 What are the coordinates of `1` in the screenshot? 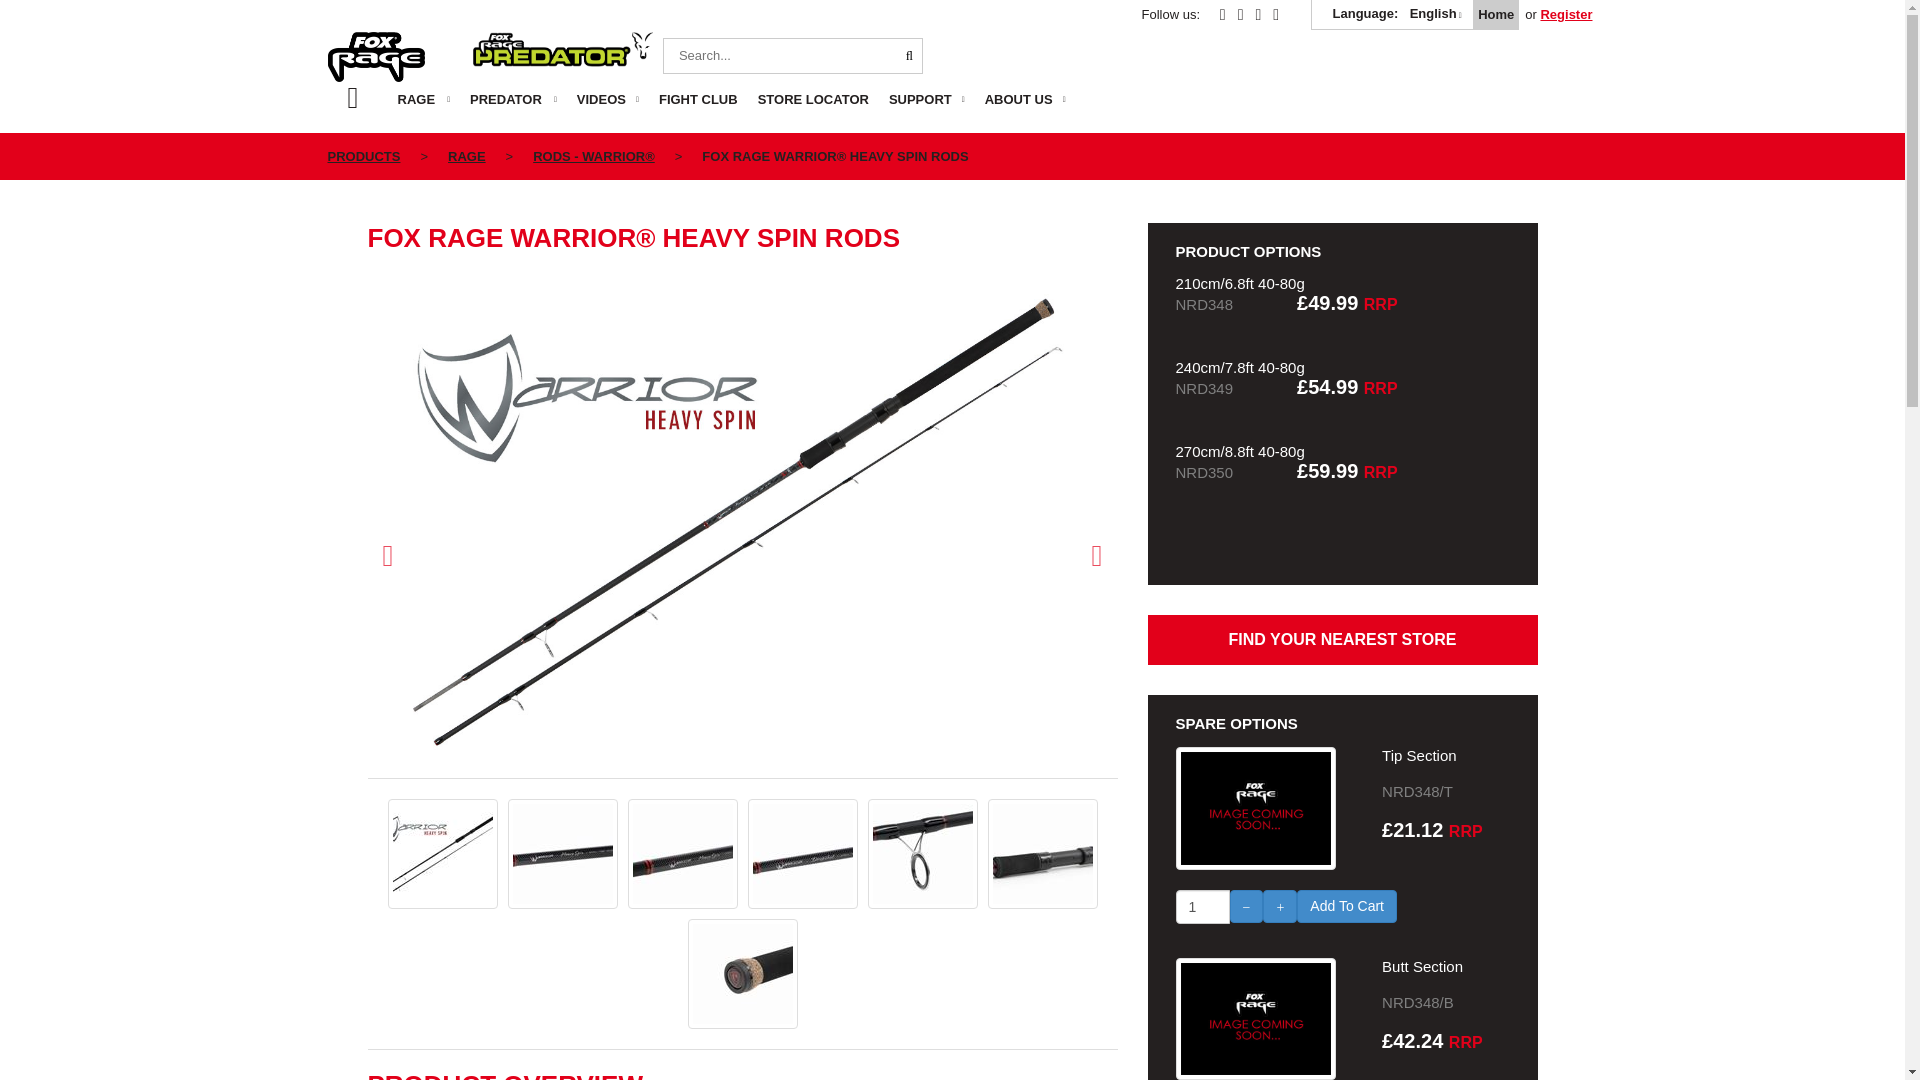 It's located at (1202, 906).